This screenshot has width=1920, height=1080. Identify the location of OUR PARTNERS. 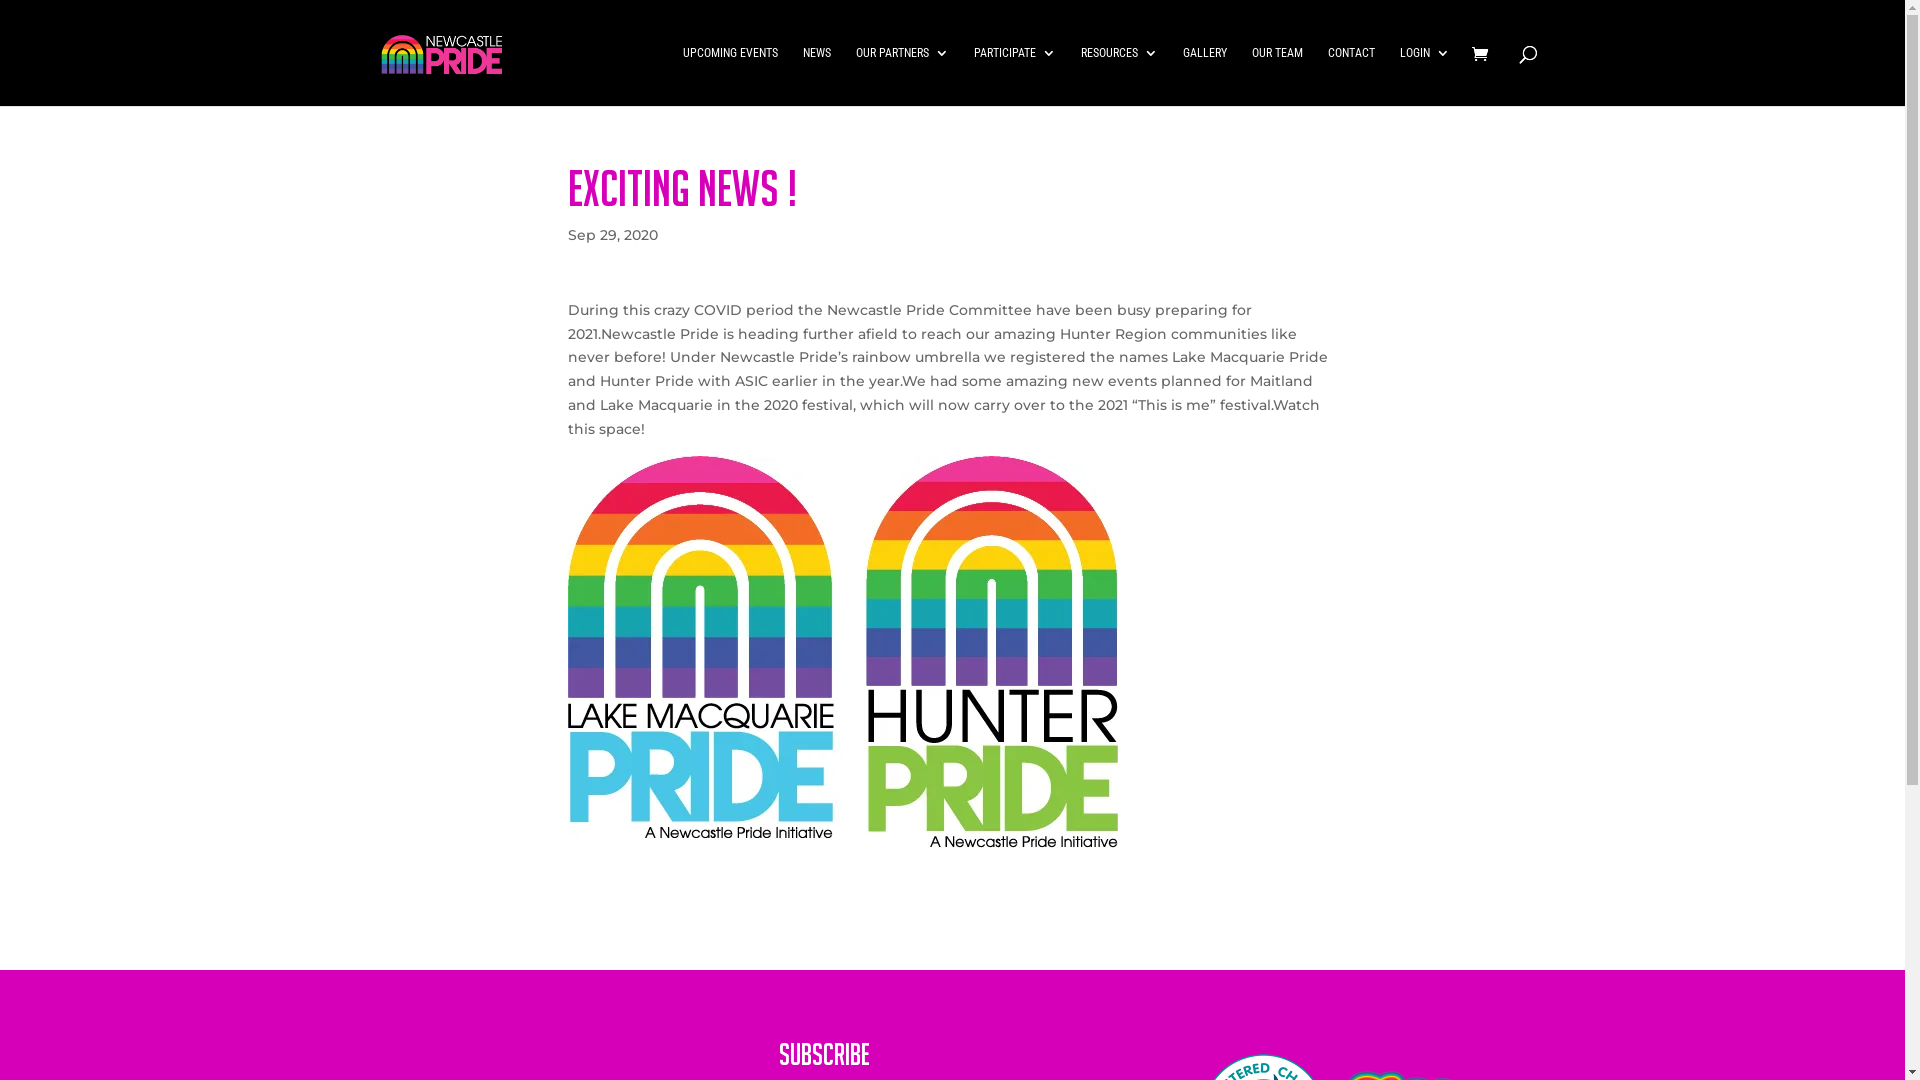
(902, 76).